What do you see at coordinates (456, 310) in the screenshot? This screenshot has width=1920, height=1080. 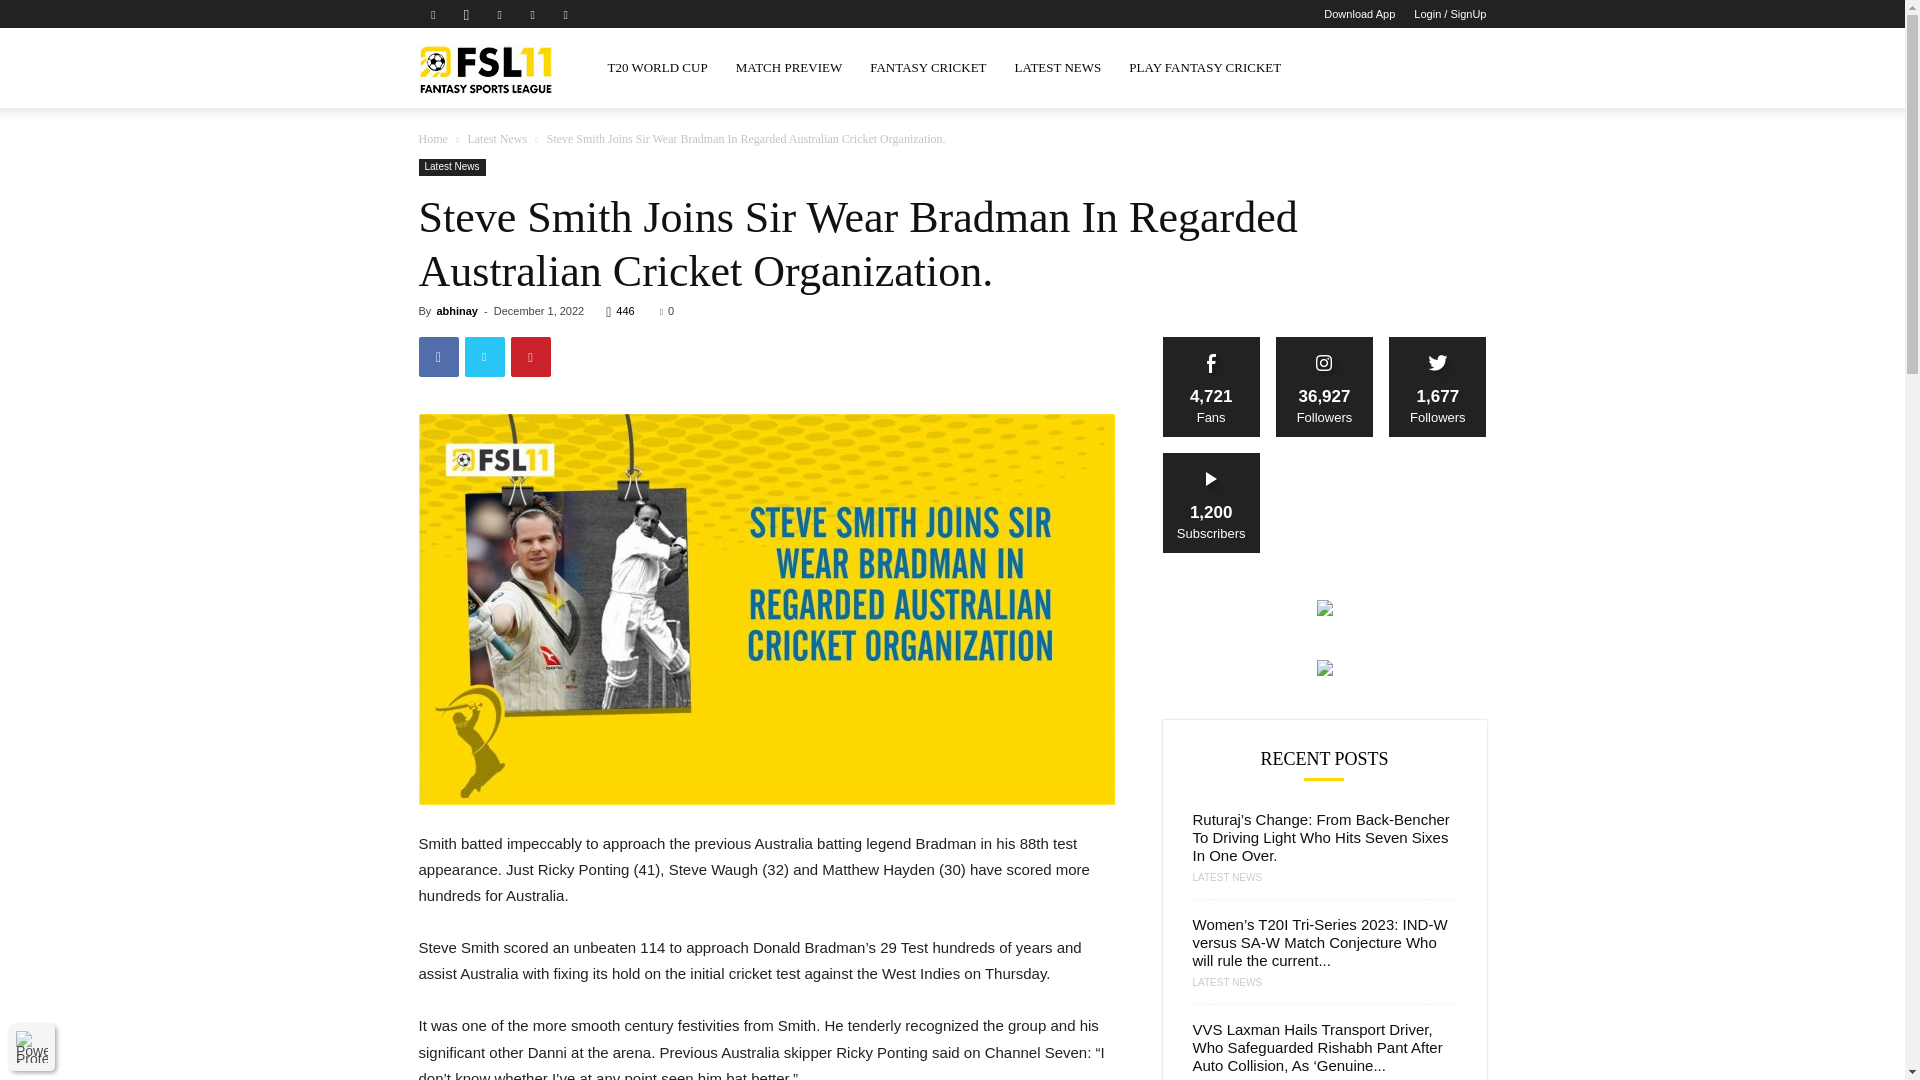 I see `abhinay` at bounding box center [456, 310].